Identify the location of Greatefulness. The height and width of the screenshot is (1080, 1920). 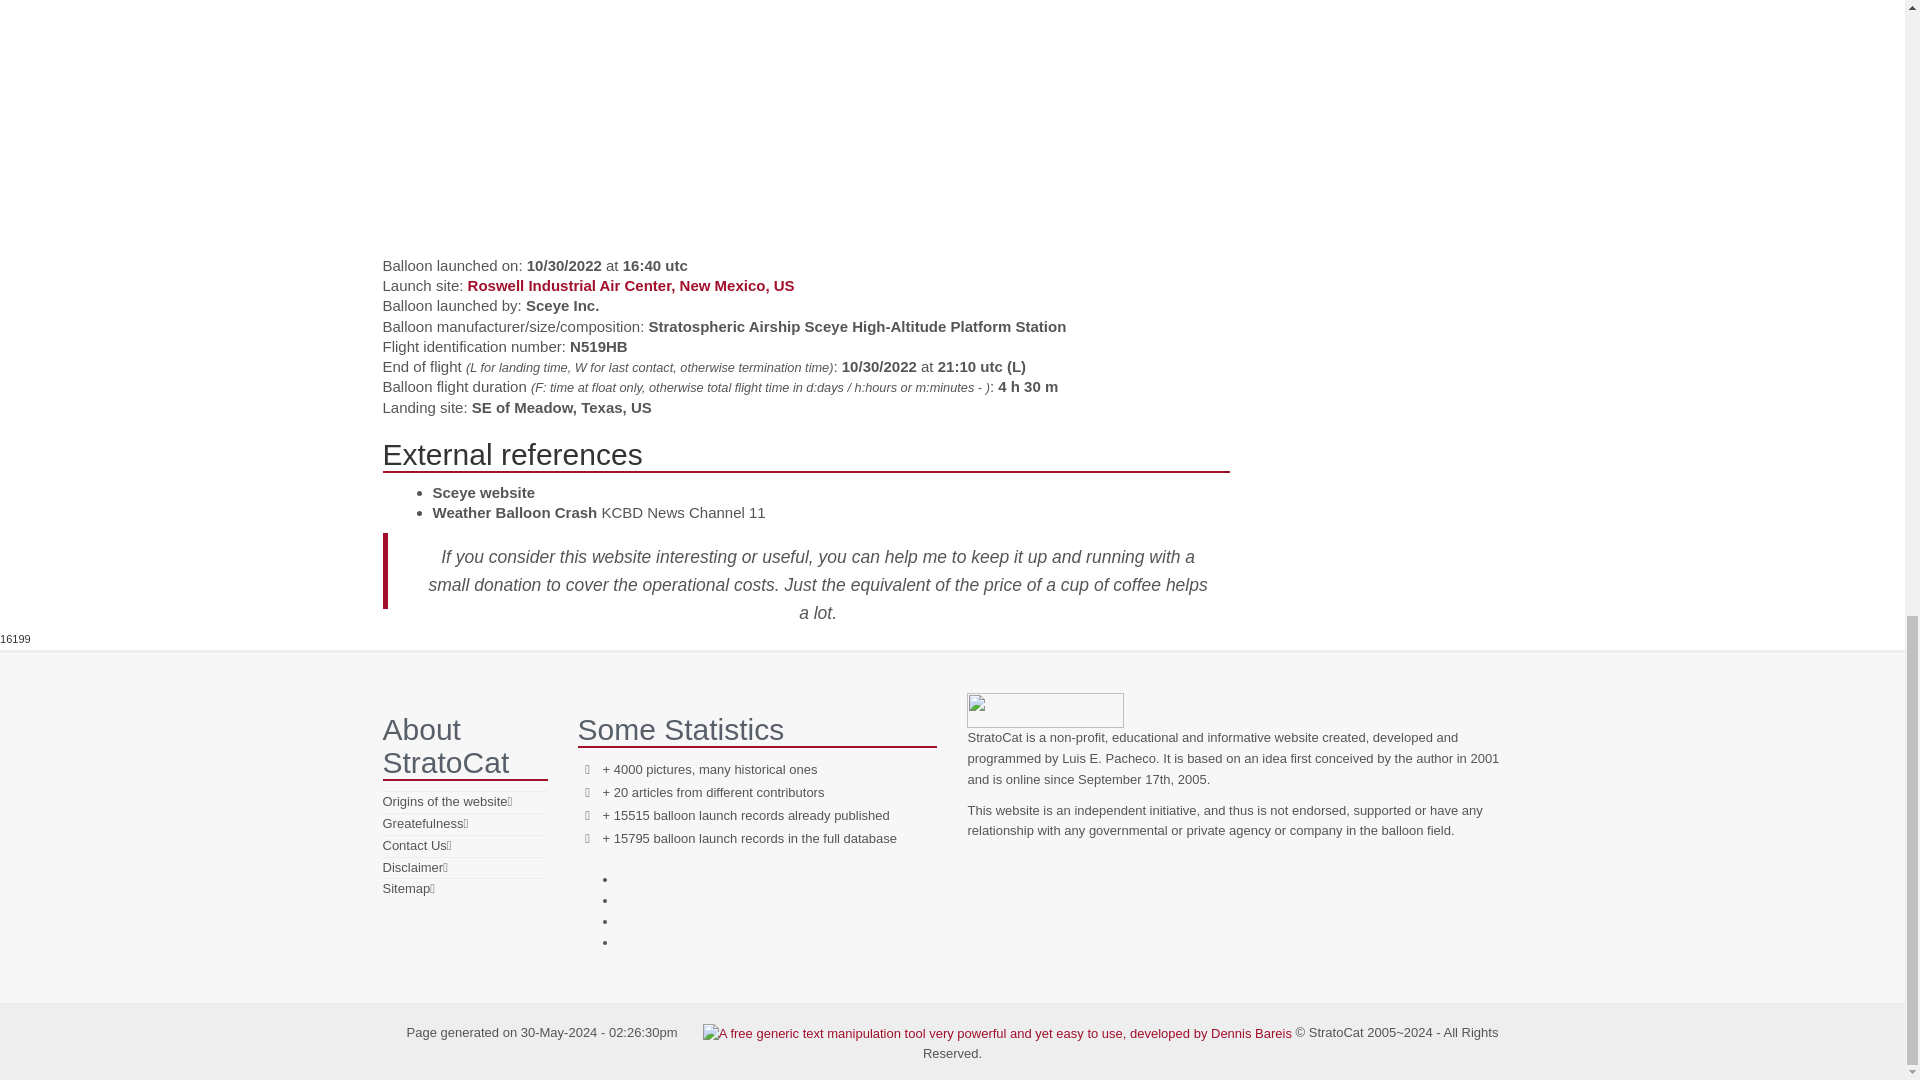
(422, 823).